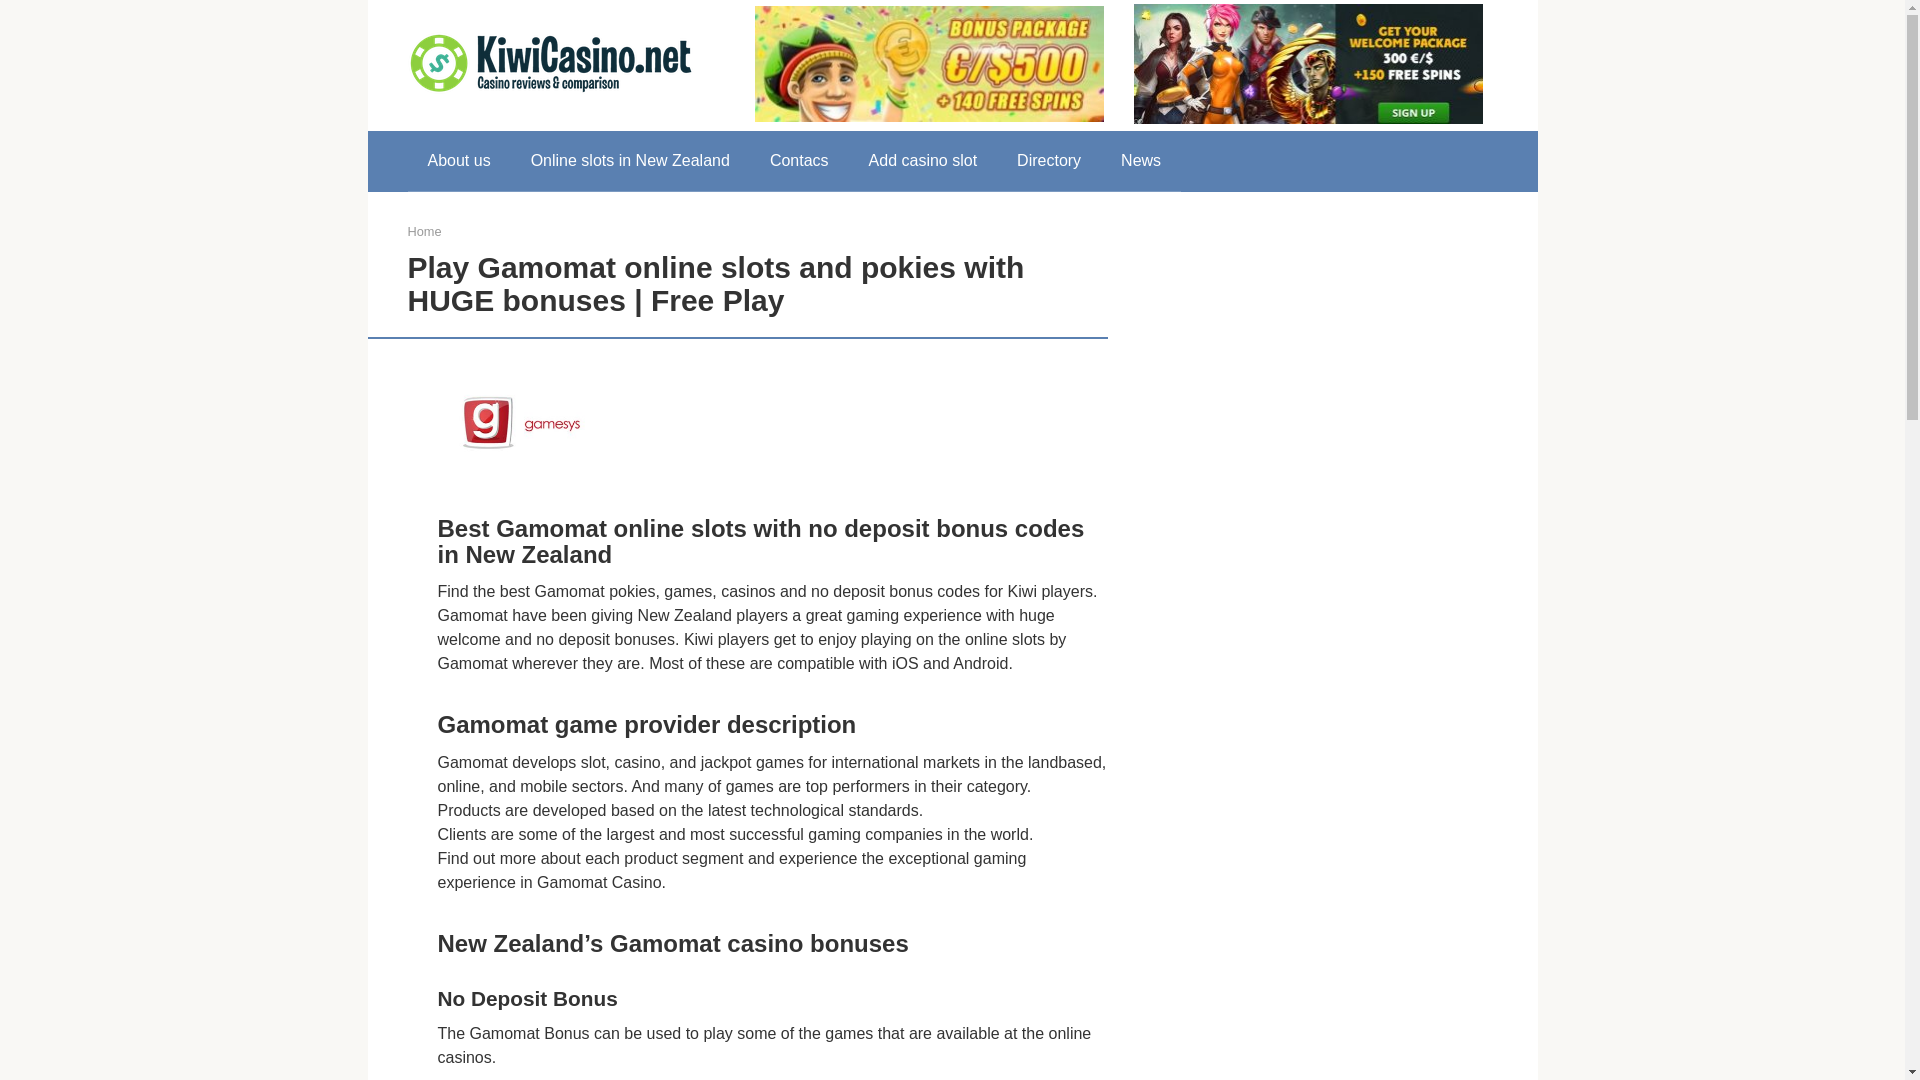 This screenshot has width=1920, height=1080. Describe the element at coordinates (1140, 160) in the screenshot. I see `News` at that location.